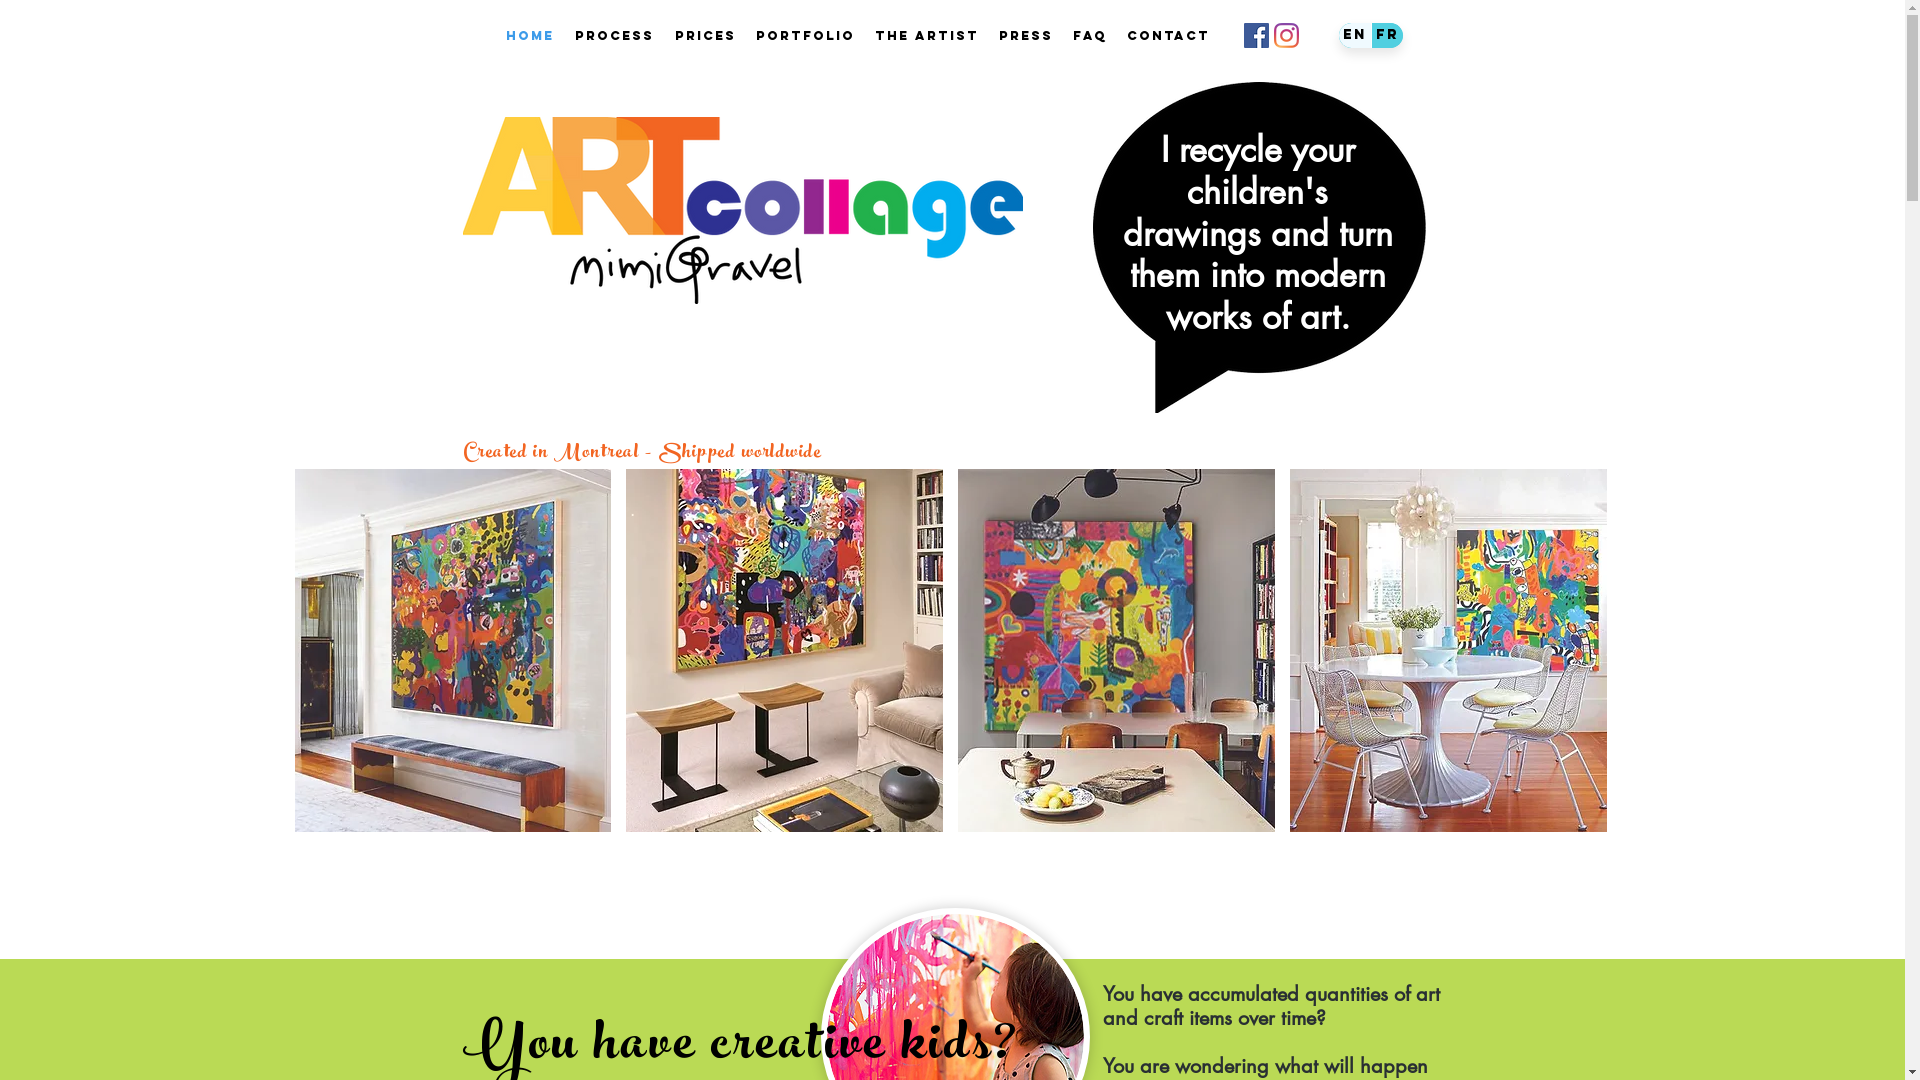 The image size is (1920, 1080). What do you see at coordinates (704, 36) in the screenshot?
I see `Prices` at bounding box center [704, 36].